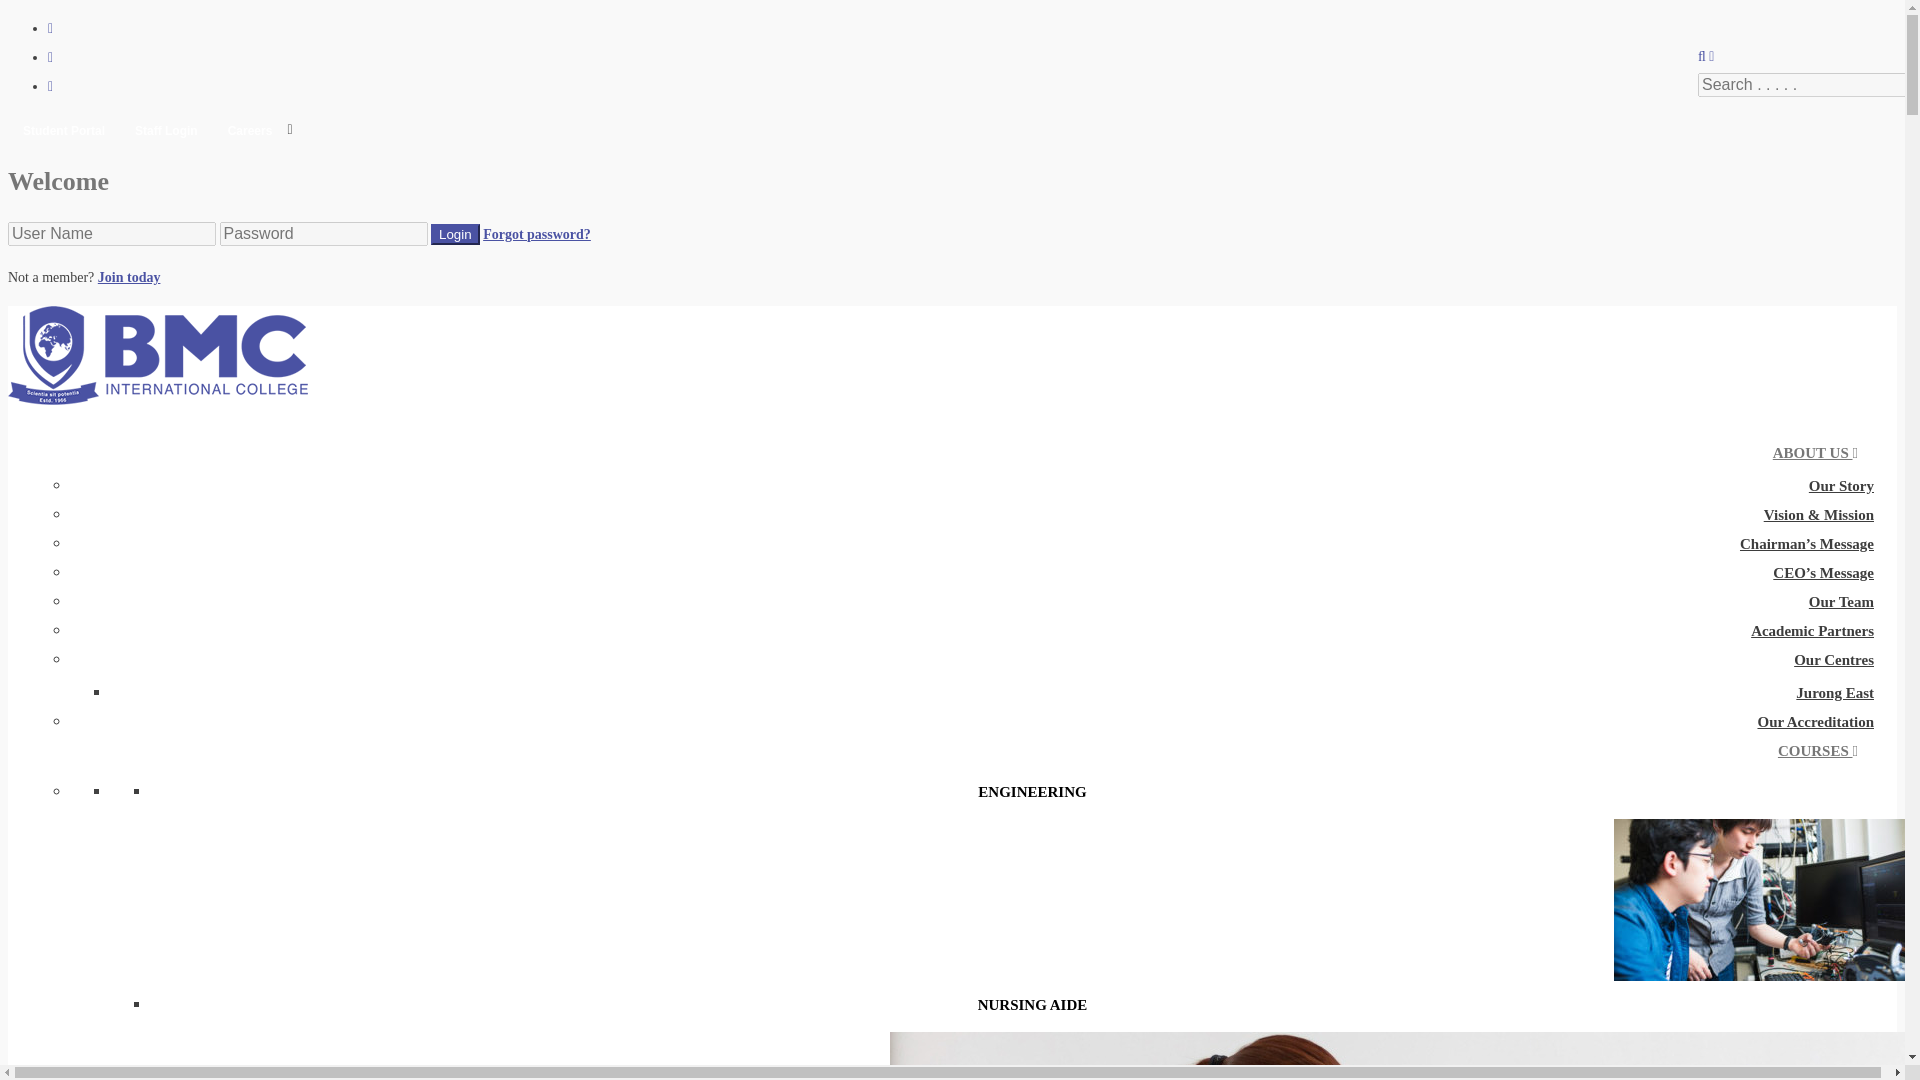 The image size is (1920, 1080). What do you see at coordinates (129, 278) in the screenshot?
I see `Join today` at bounding box center [129, 278].